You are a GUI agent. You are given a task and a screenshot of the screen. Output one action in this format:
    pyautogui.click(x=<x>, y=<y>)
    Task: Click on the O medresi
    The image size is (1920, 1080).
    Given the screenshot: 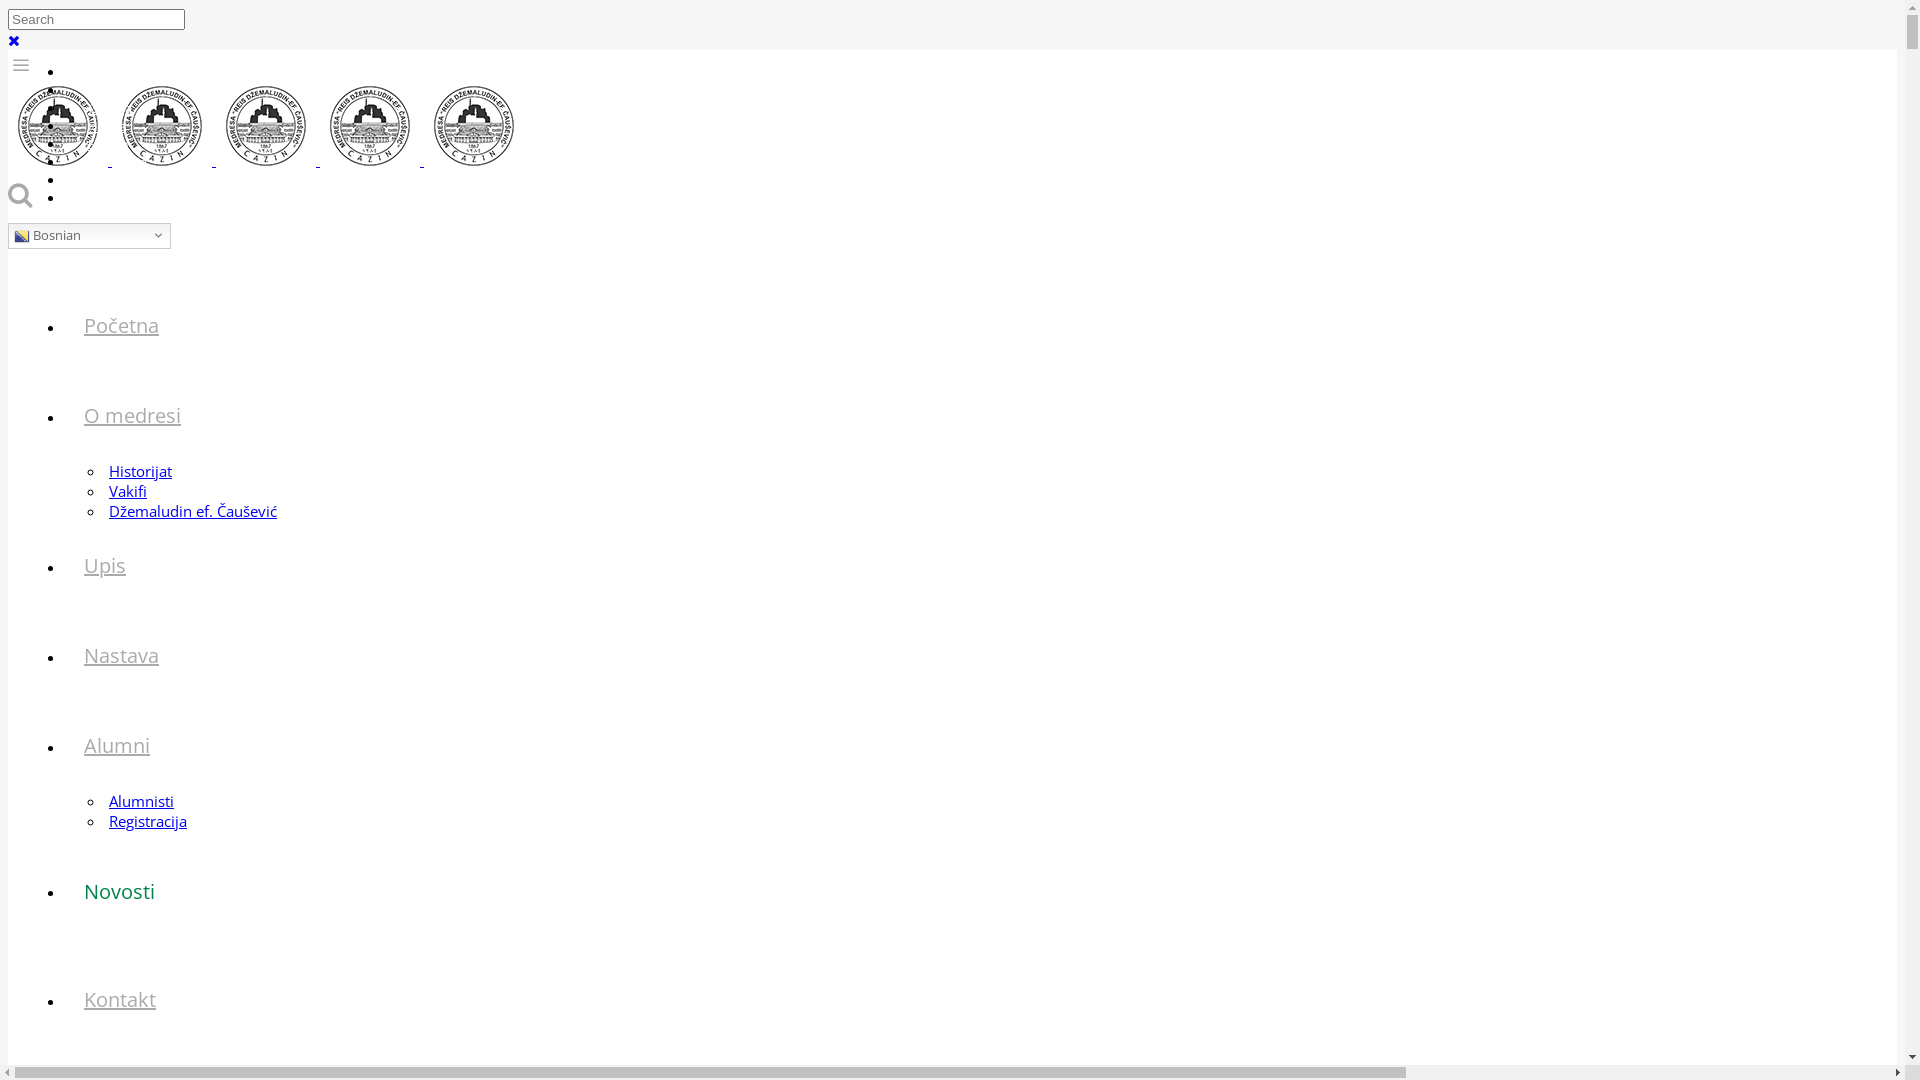 What is the action you would take?
    pyautogui.click(x=132, y=416)
    